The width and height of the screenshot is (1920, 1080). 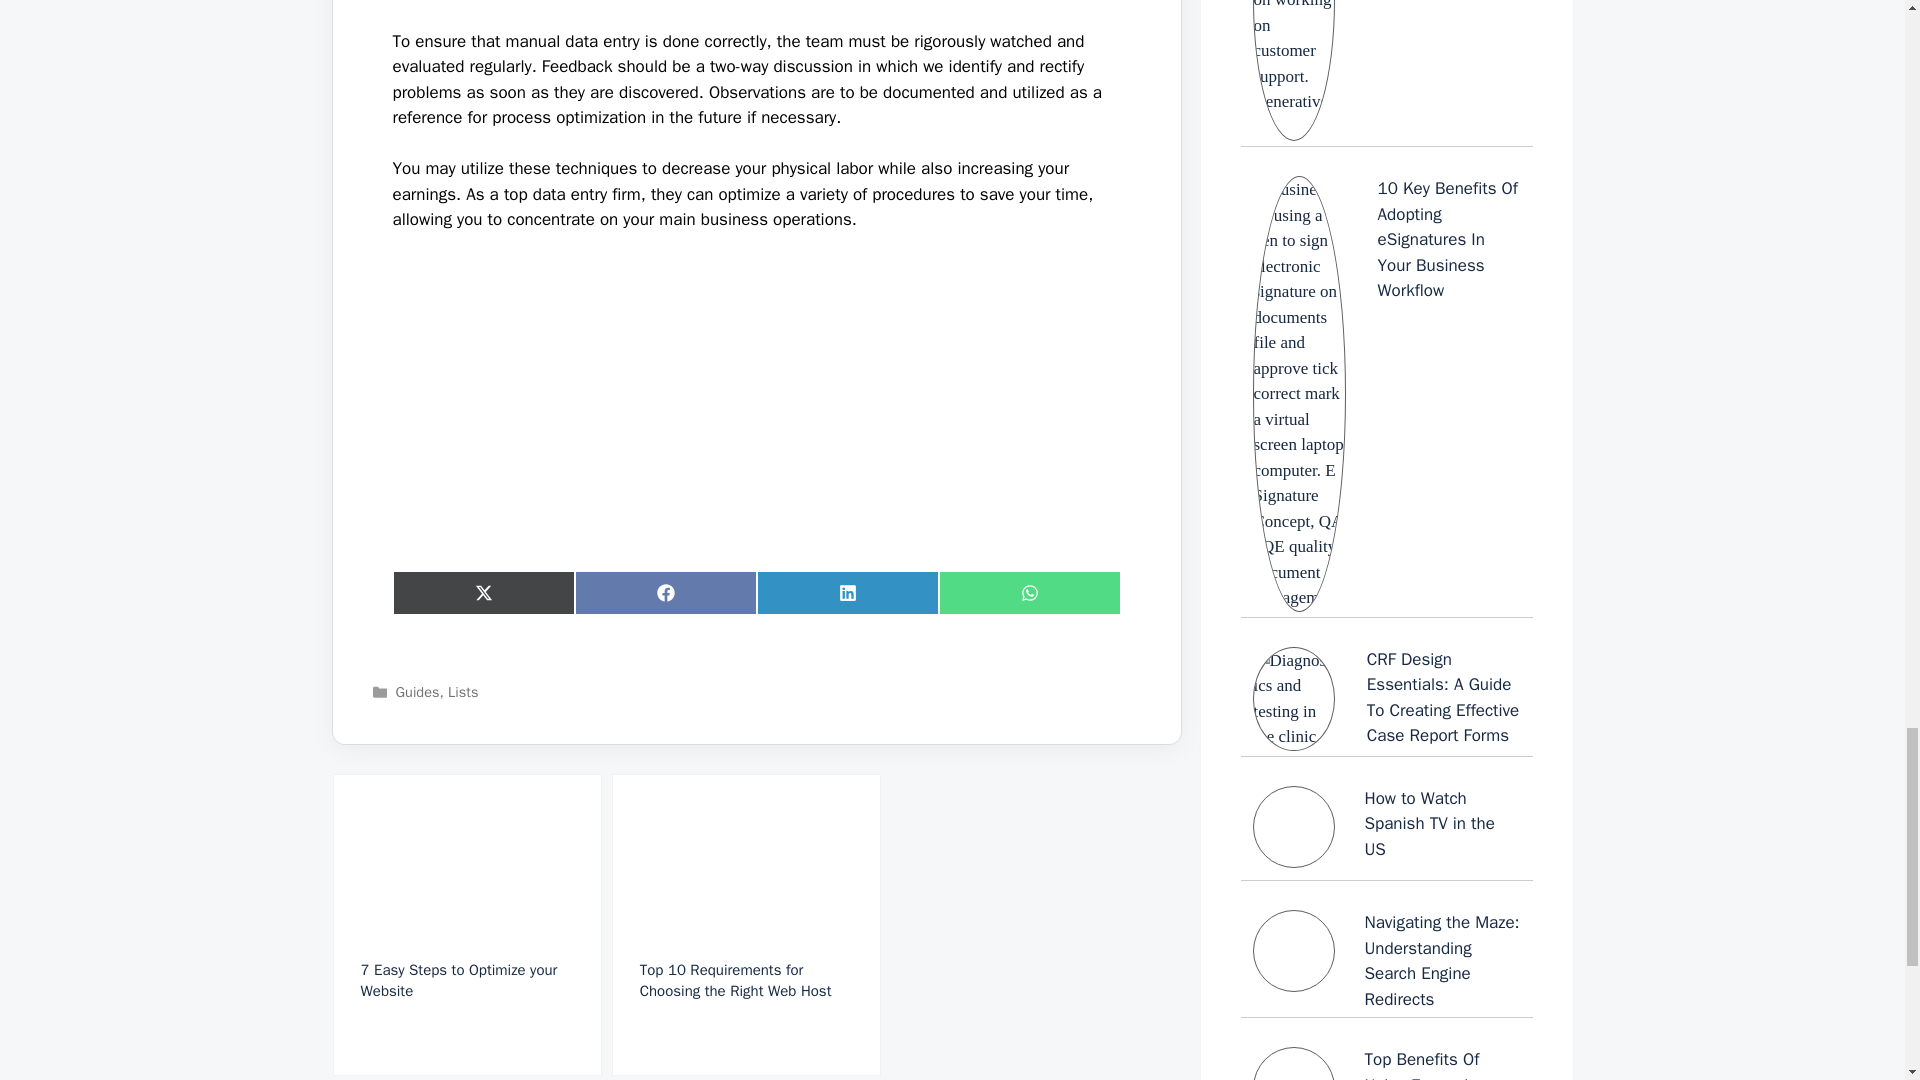 What do you see at coordinates (1028, 592) in the screenshot?
I see `SHARE ON WHATSAPP` at bounding box center [1028, 592].